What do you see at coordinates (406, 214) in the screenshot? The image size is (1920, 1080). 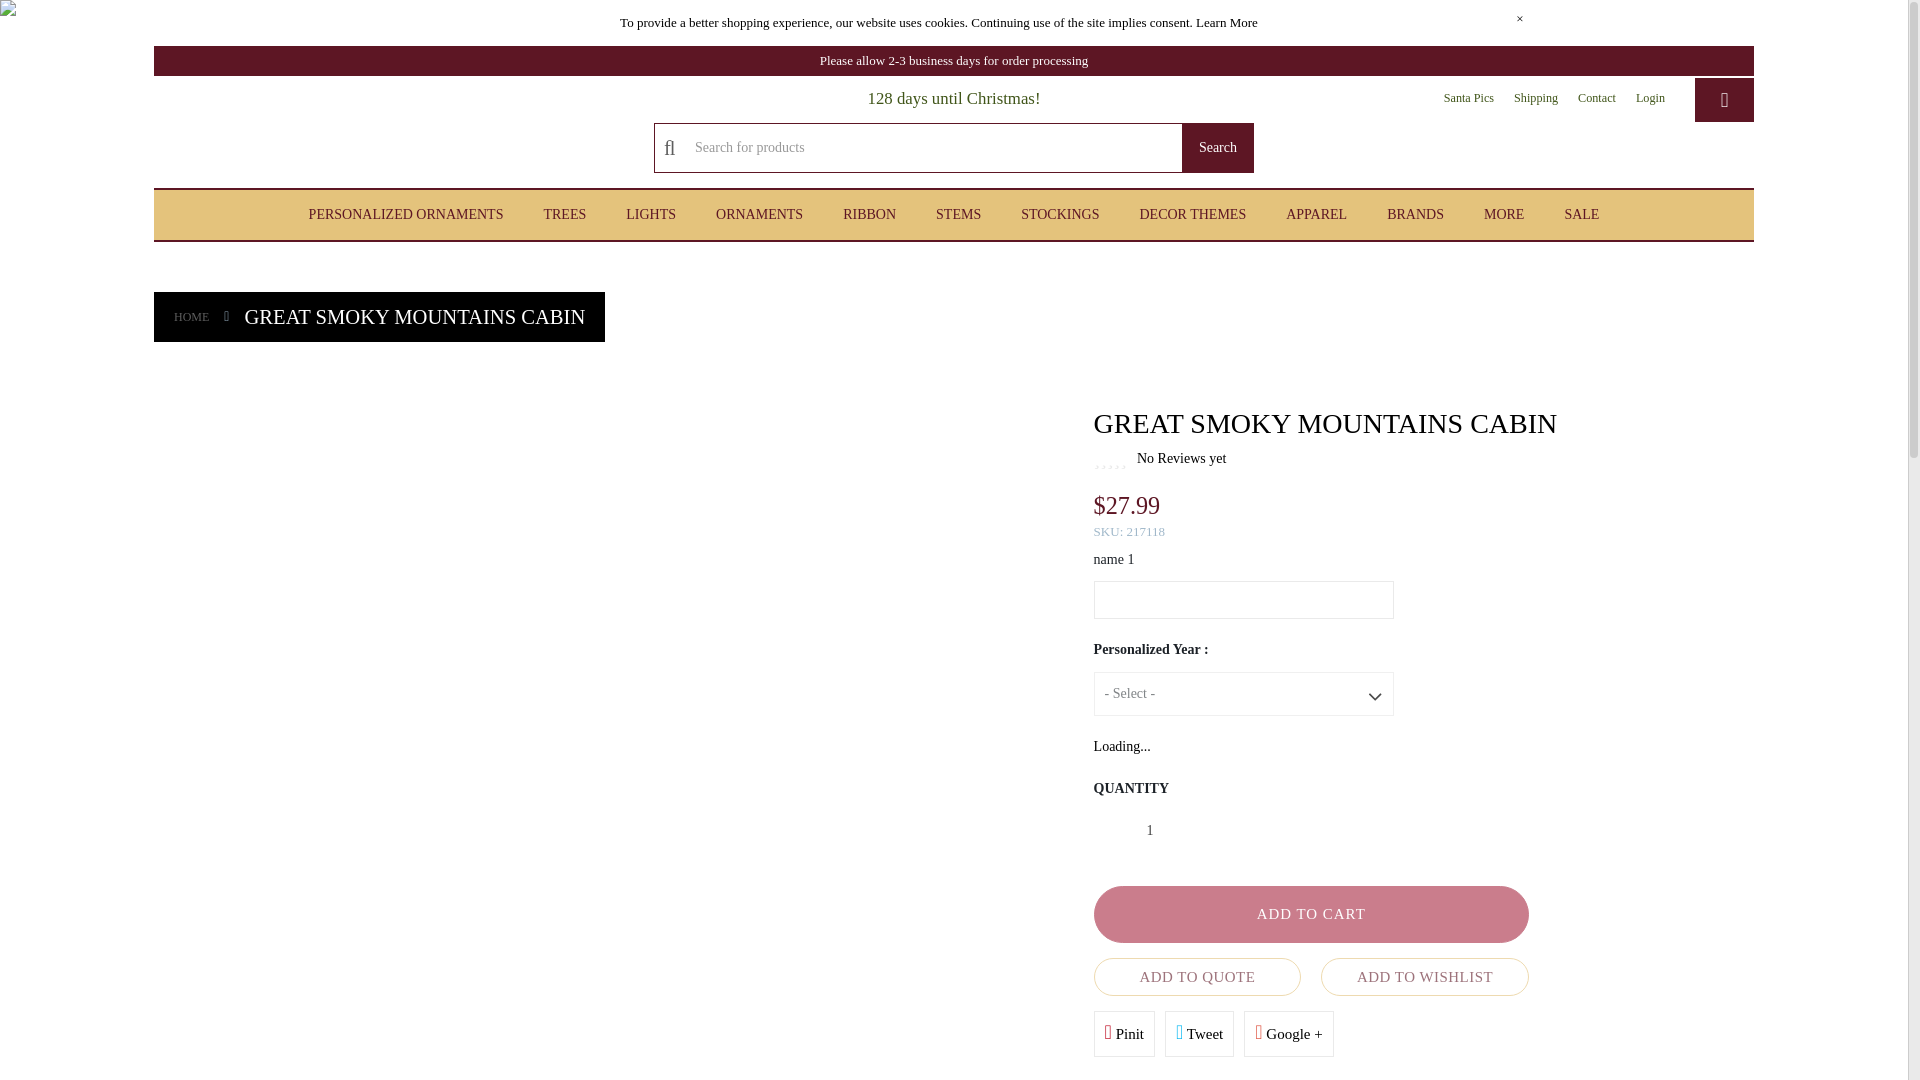 I see `PERSONALIZED ORNAMENTS` at bounding box center [406, 214].